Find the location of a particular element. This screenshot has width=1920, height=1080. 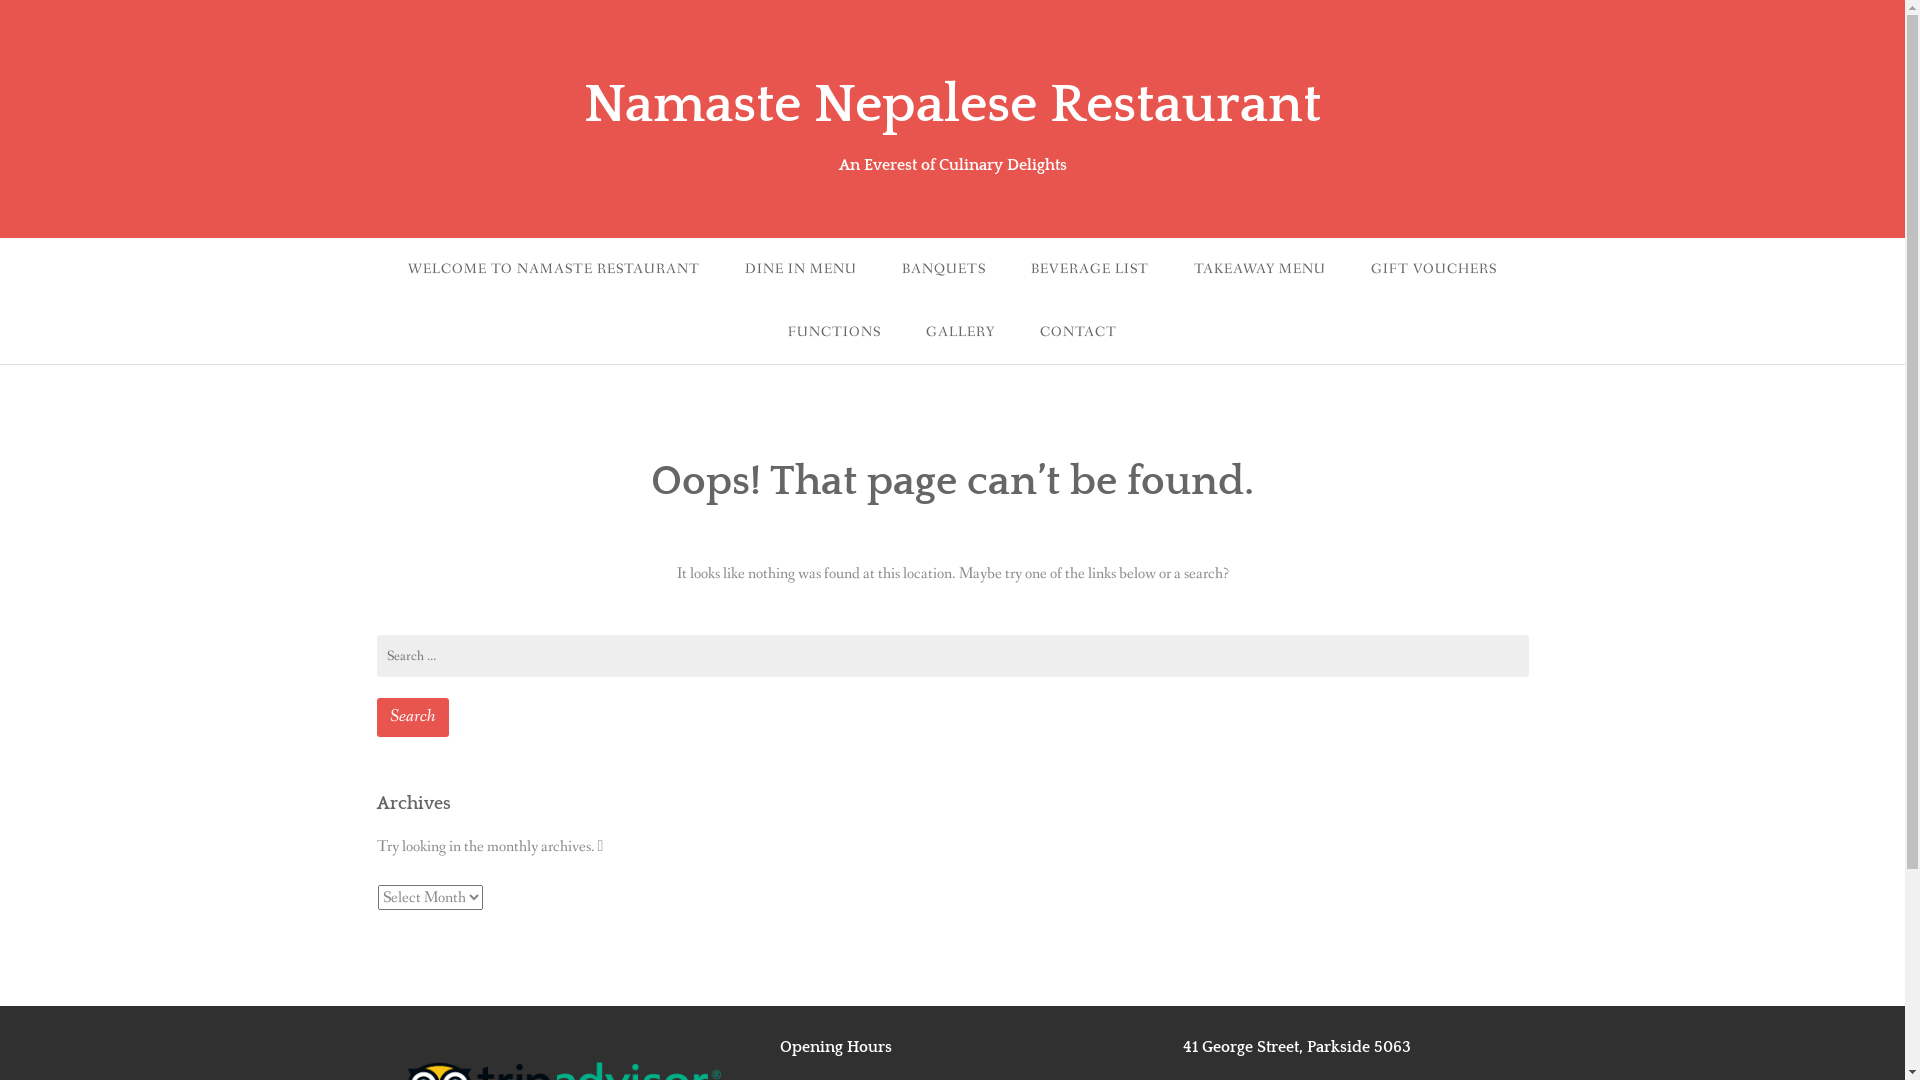

BEVERAGE LIST is located at coordinates (1090, 270).